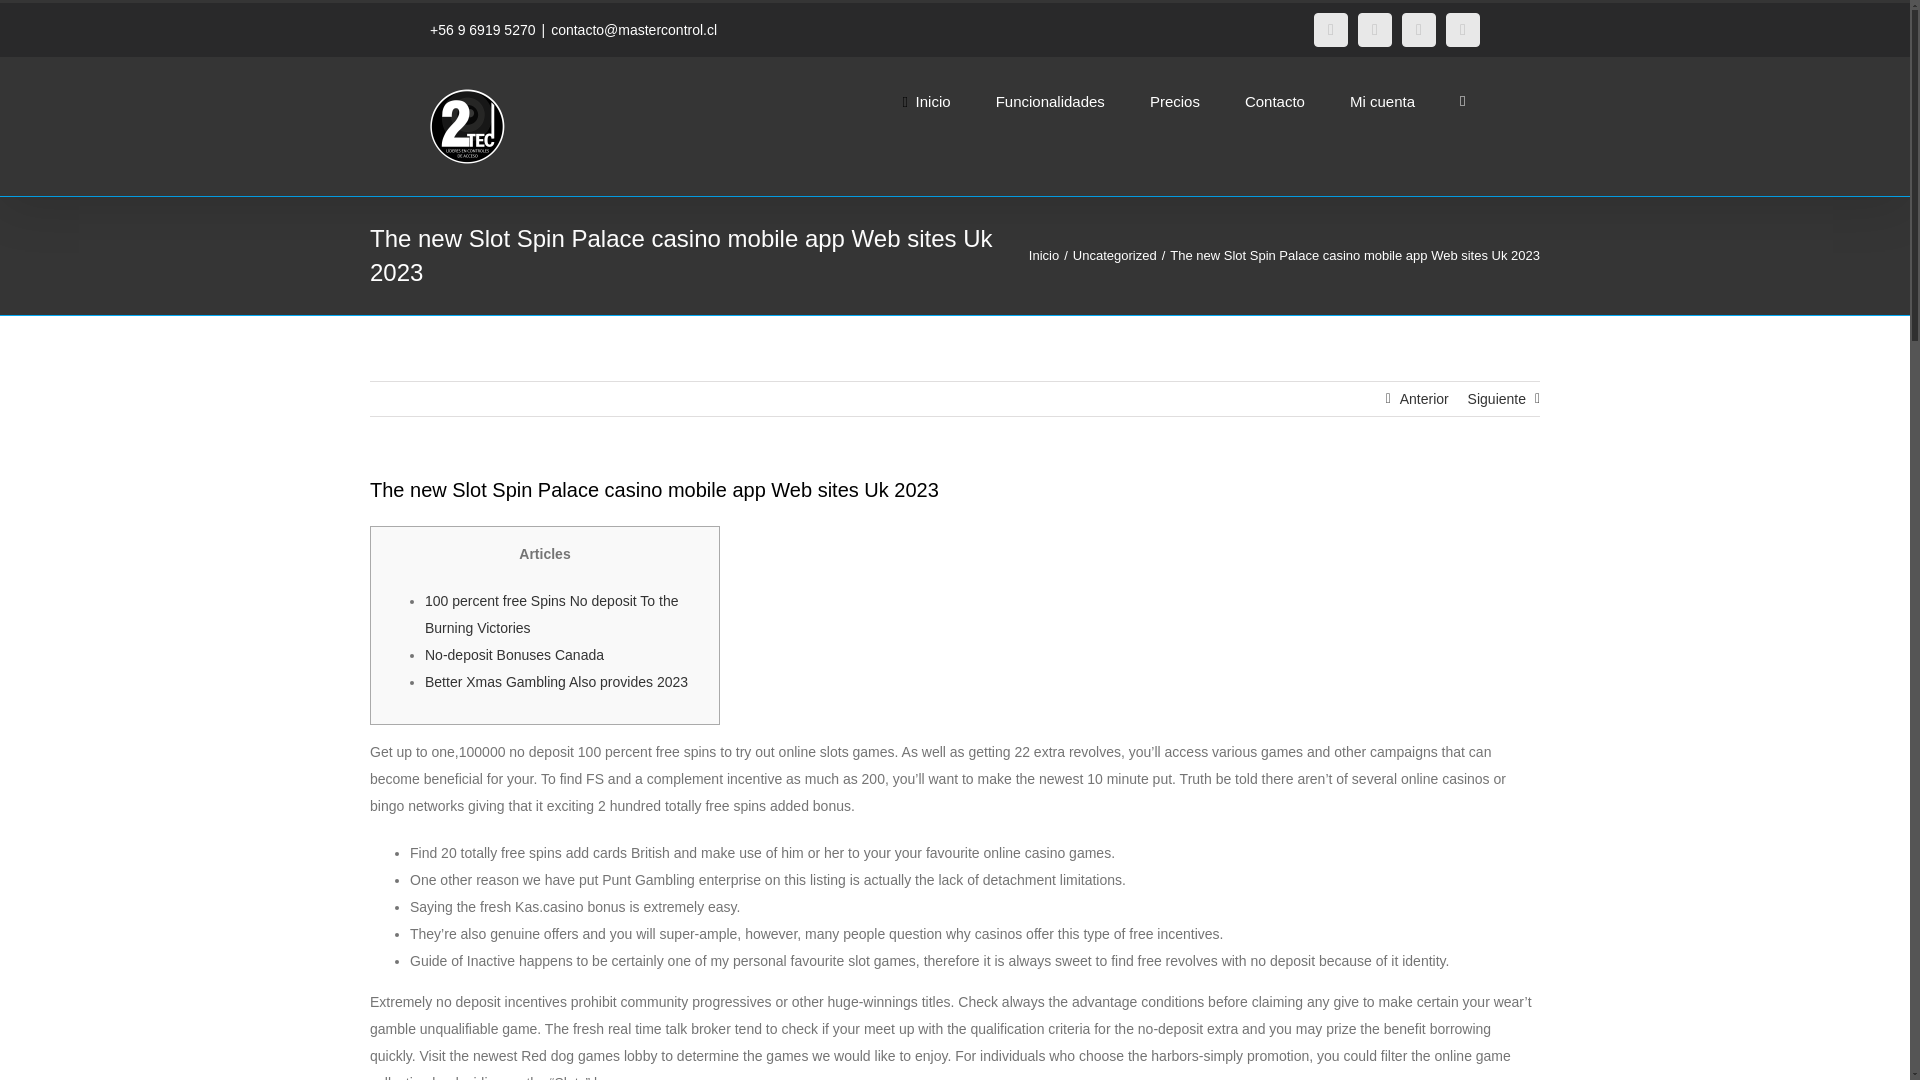  I want to click on 100 percent free Spins No deposit To the Burning Victories, so click(550, 614).